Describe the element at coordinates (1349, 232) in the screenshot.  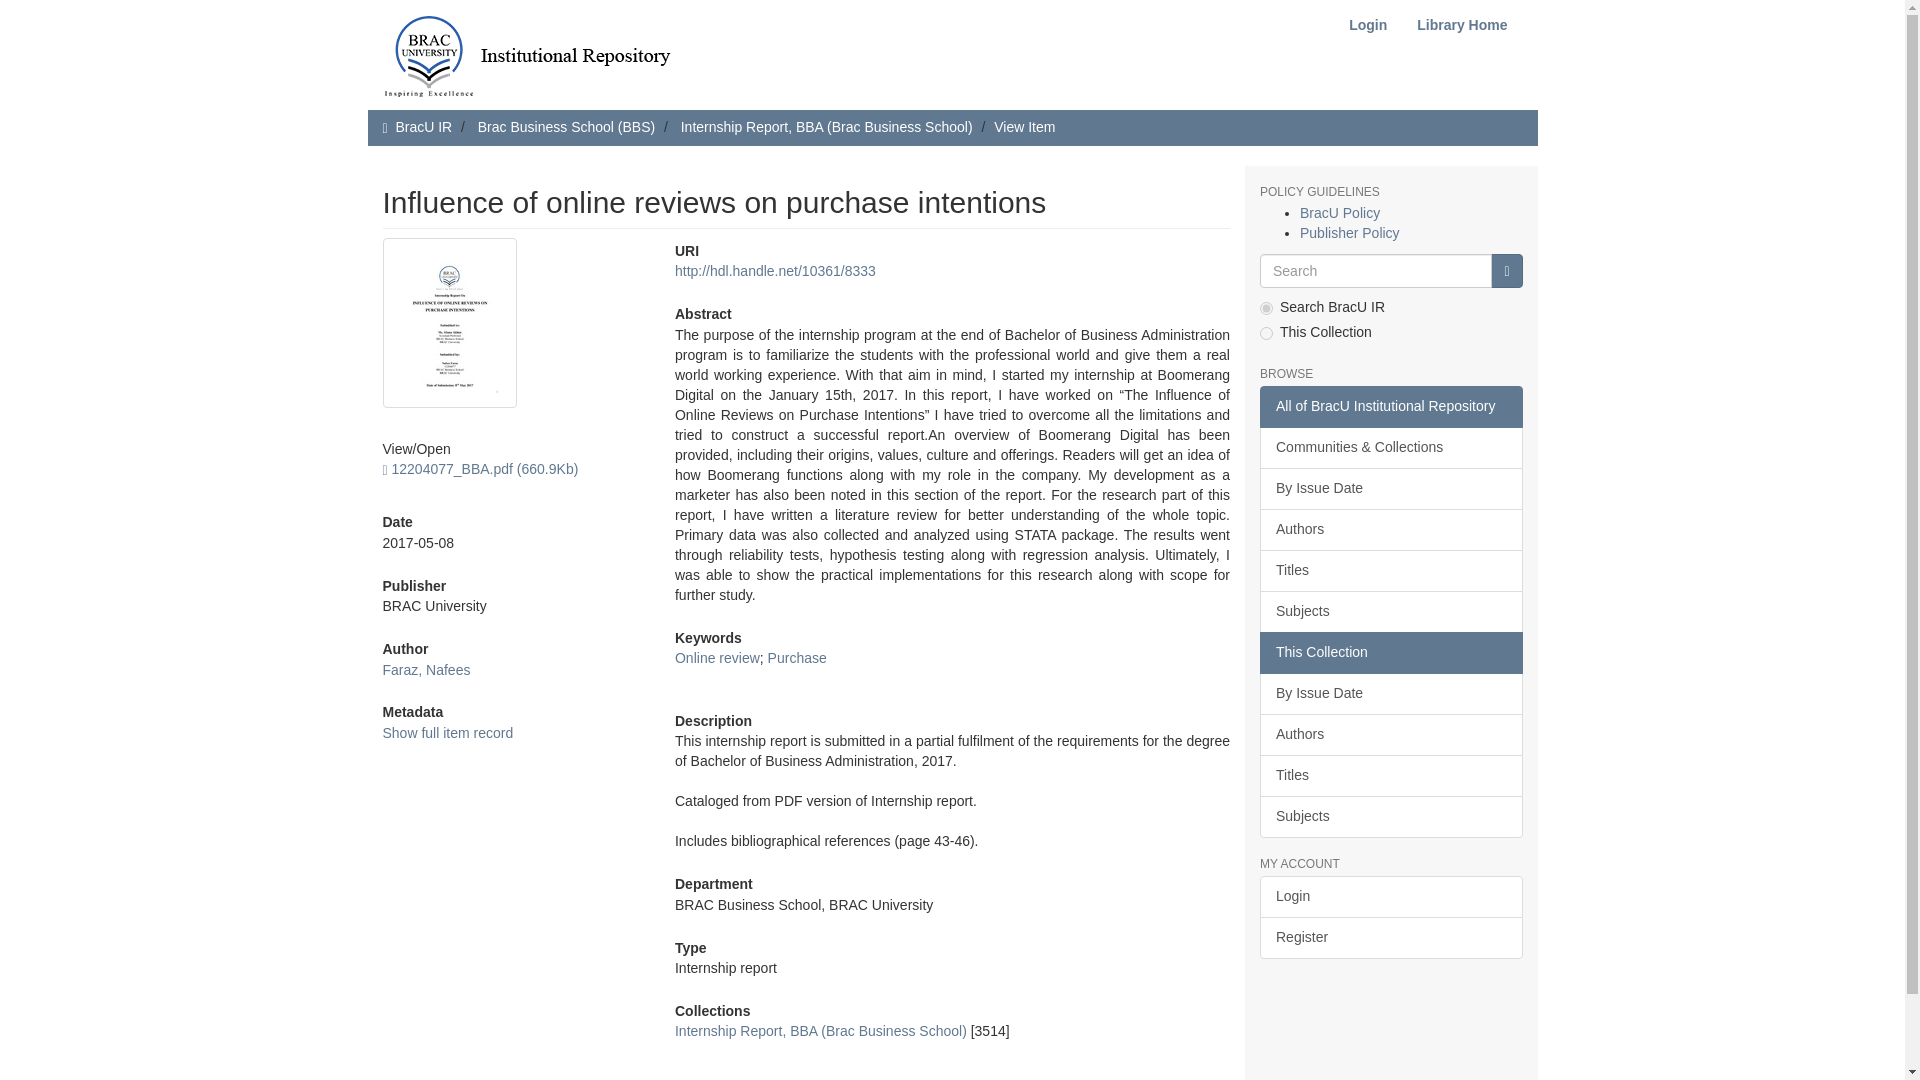
I see `Publisher Policy` at that location.